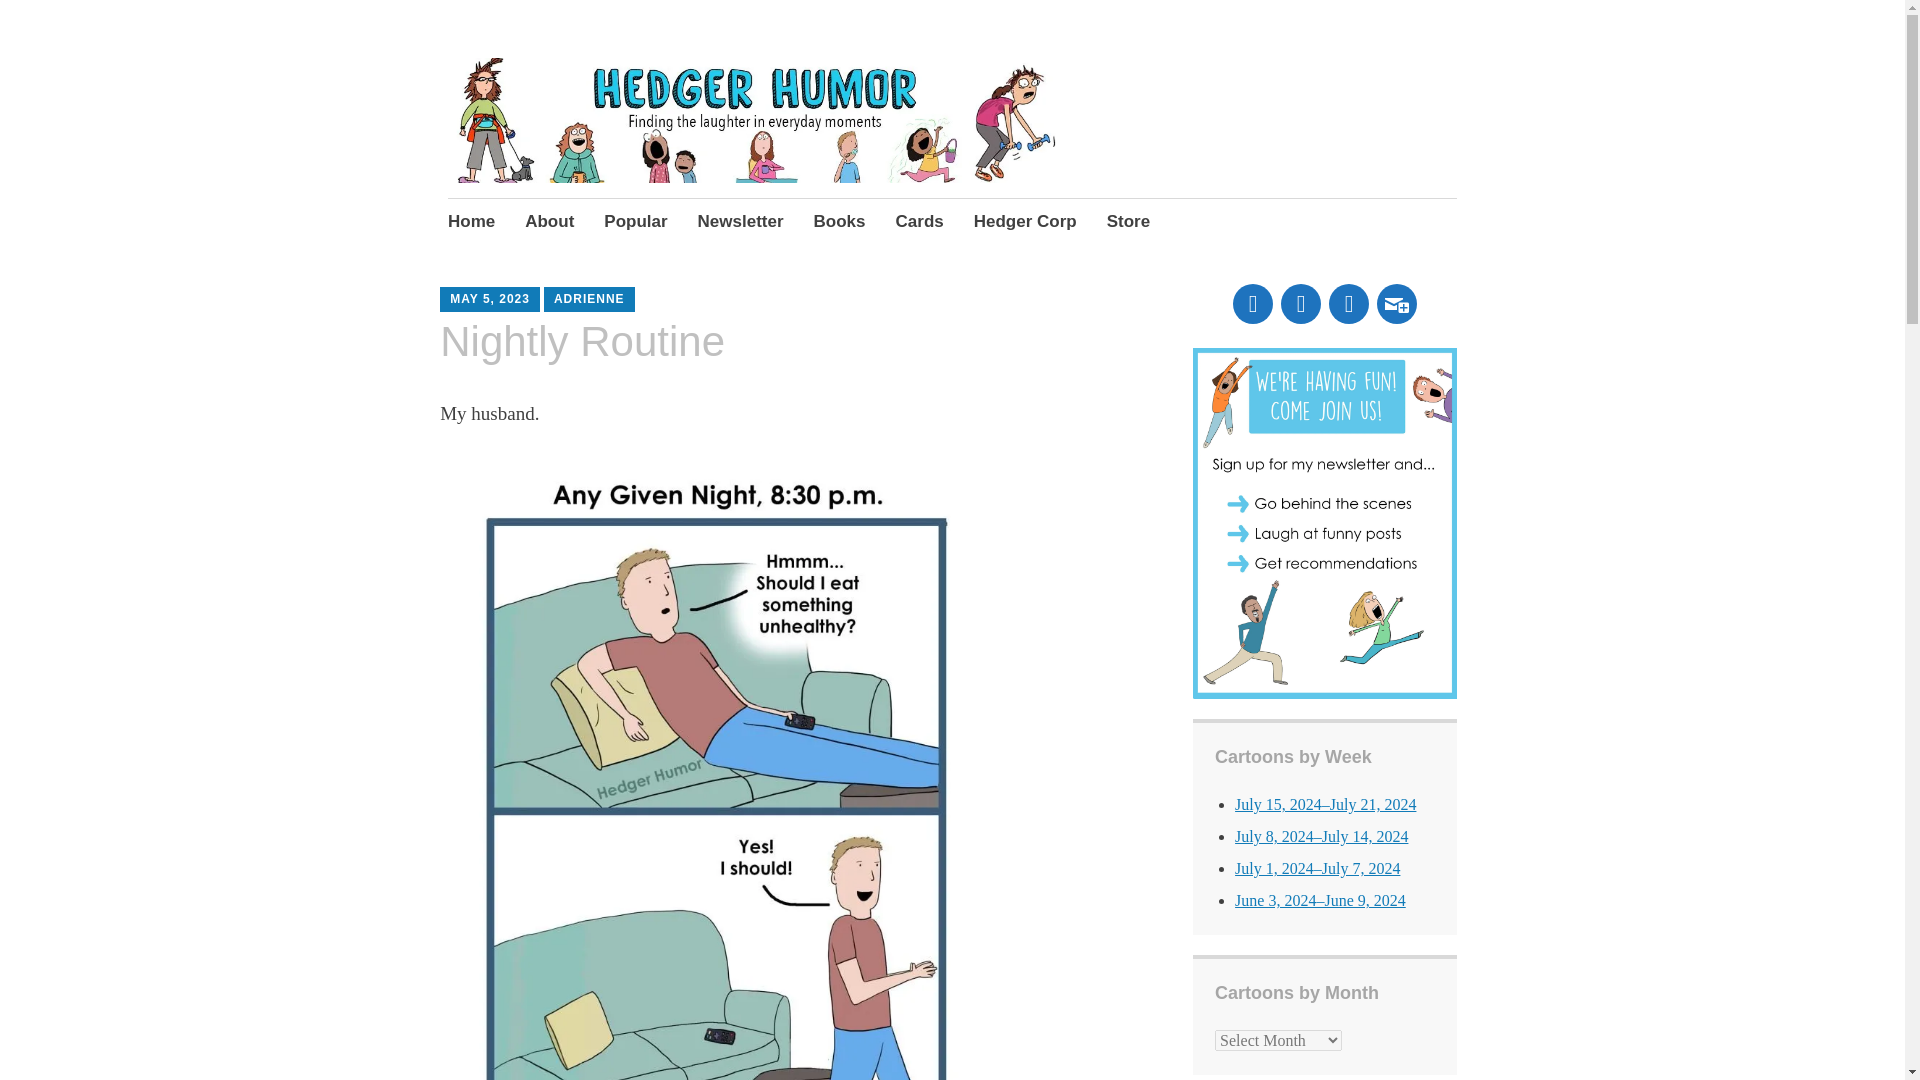 This screenshot has height=1080, width=1920. Describe the element at coordinates (1128, 222) in the screenshot. I see `Store` at that location.